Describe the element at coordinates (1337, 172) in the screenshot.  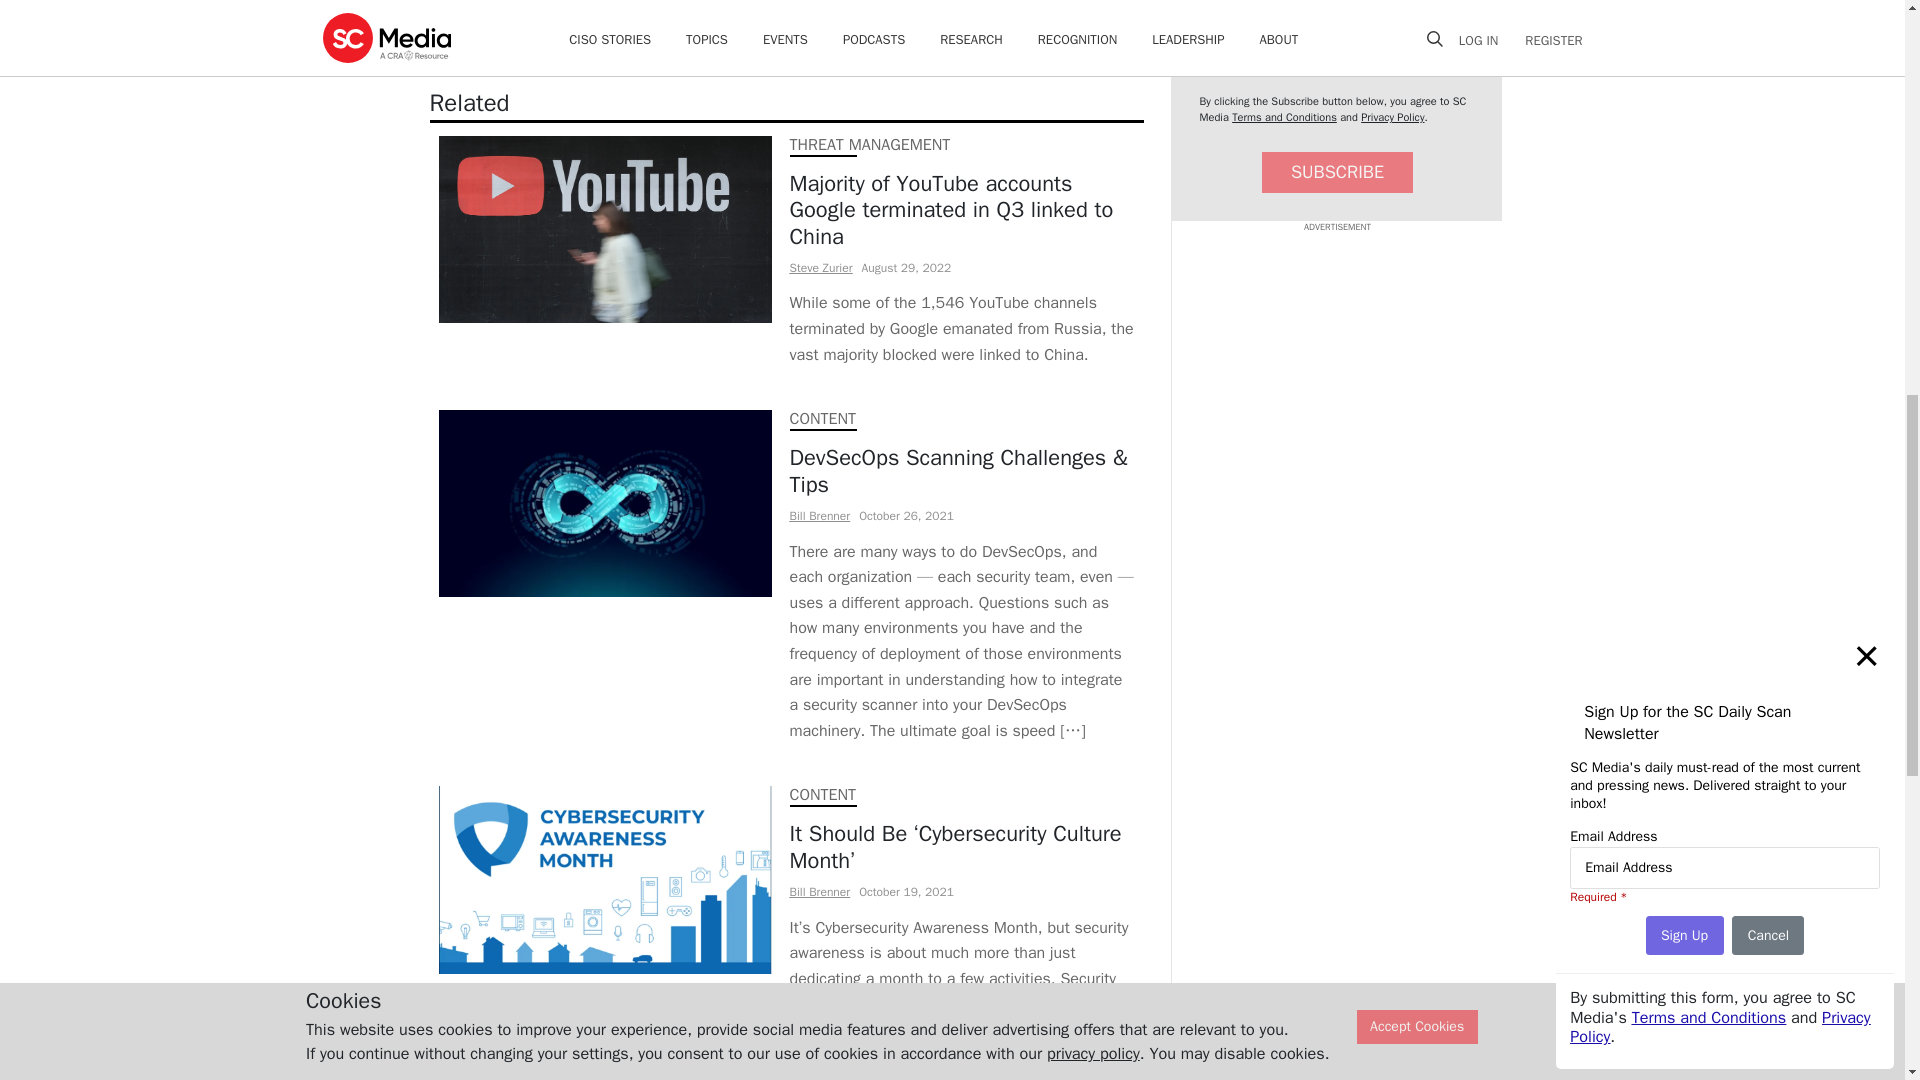
I see `SUBSCRIBE` at that location.